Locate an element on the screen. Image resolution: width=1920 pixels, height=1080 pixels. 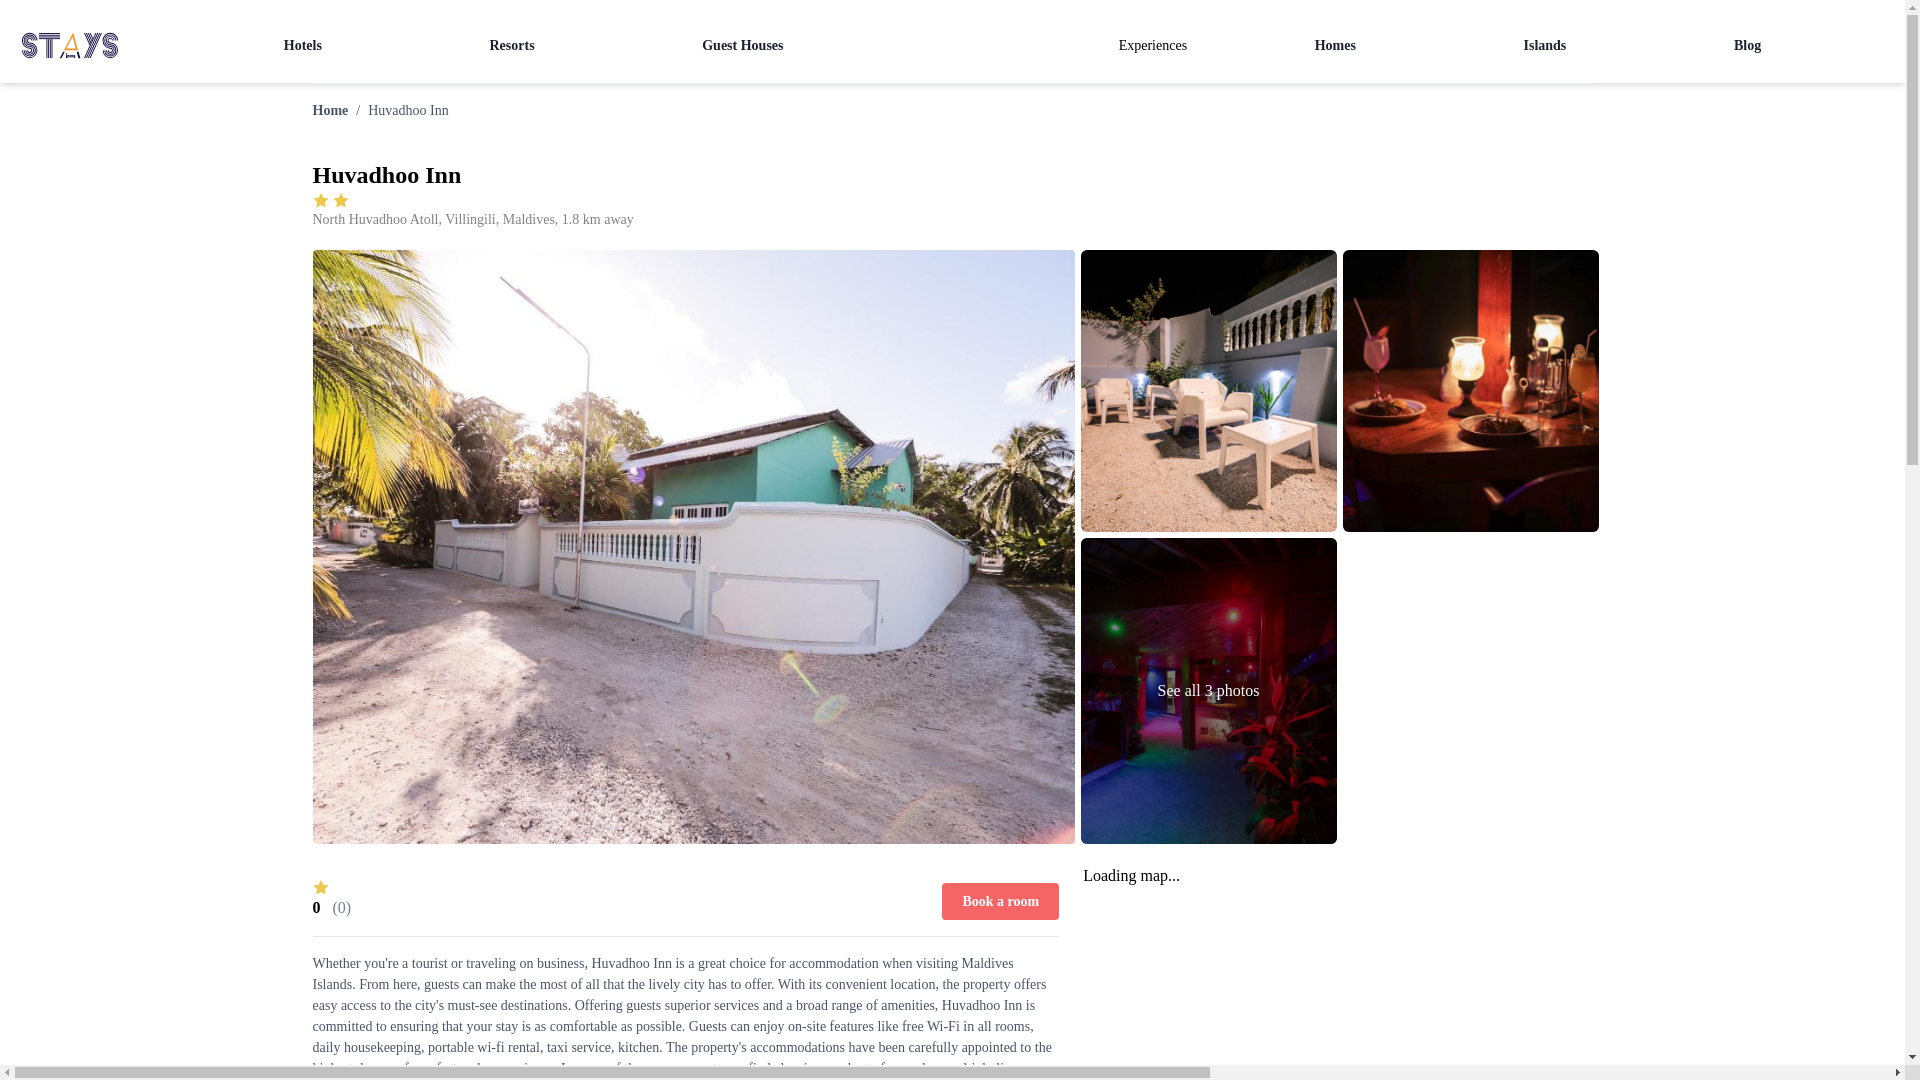
Homes is located at coordinates (1335, 44).